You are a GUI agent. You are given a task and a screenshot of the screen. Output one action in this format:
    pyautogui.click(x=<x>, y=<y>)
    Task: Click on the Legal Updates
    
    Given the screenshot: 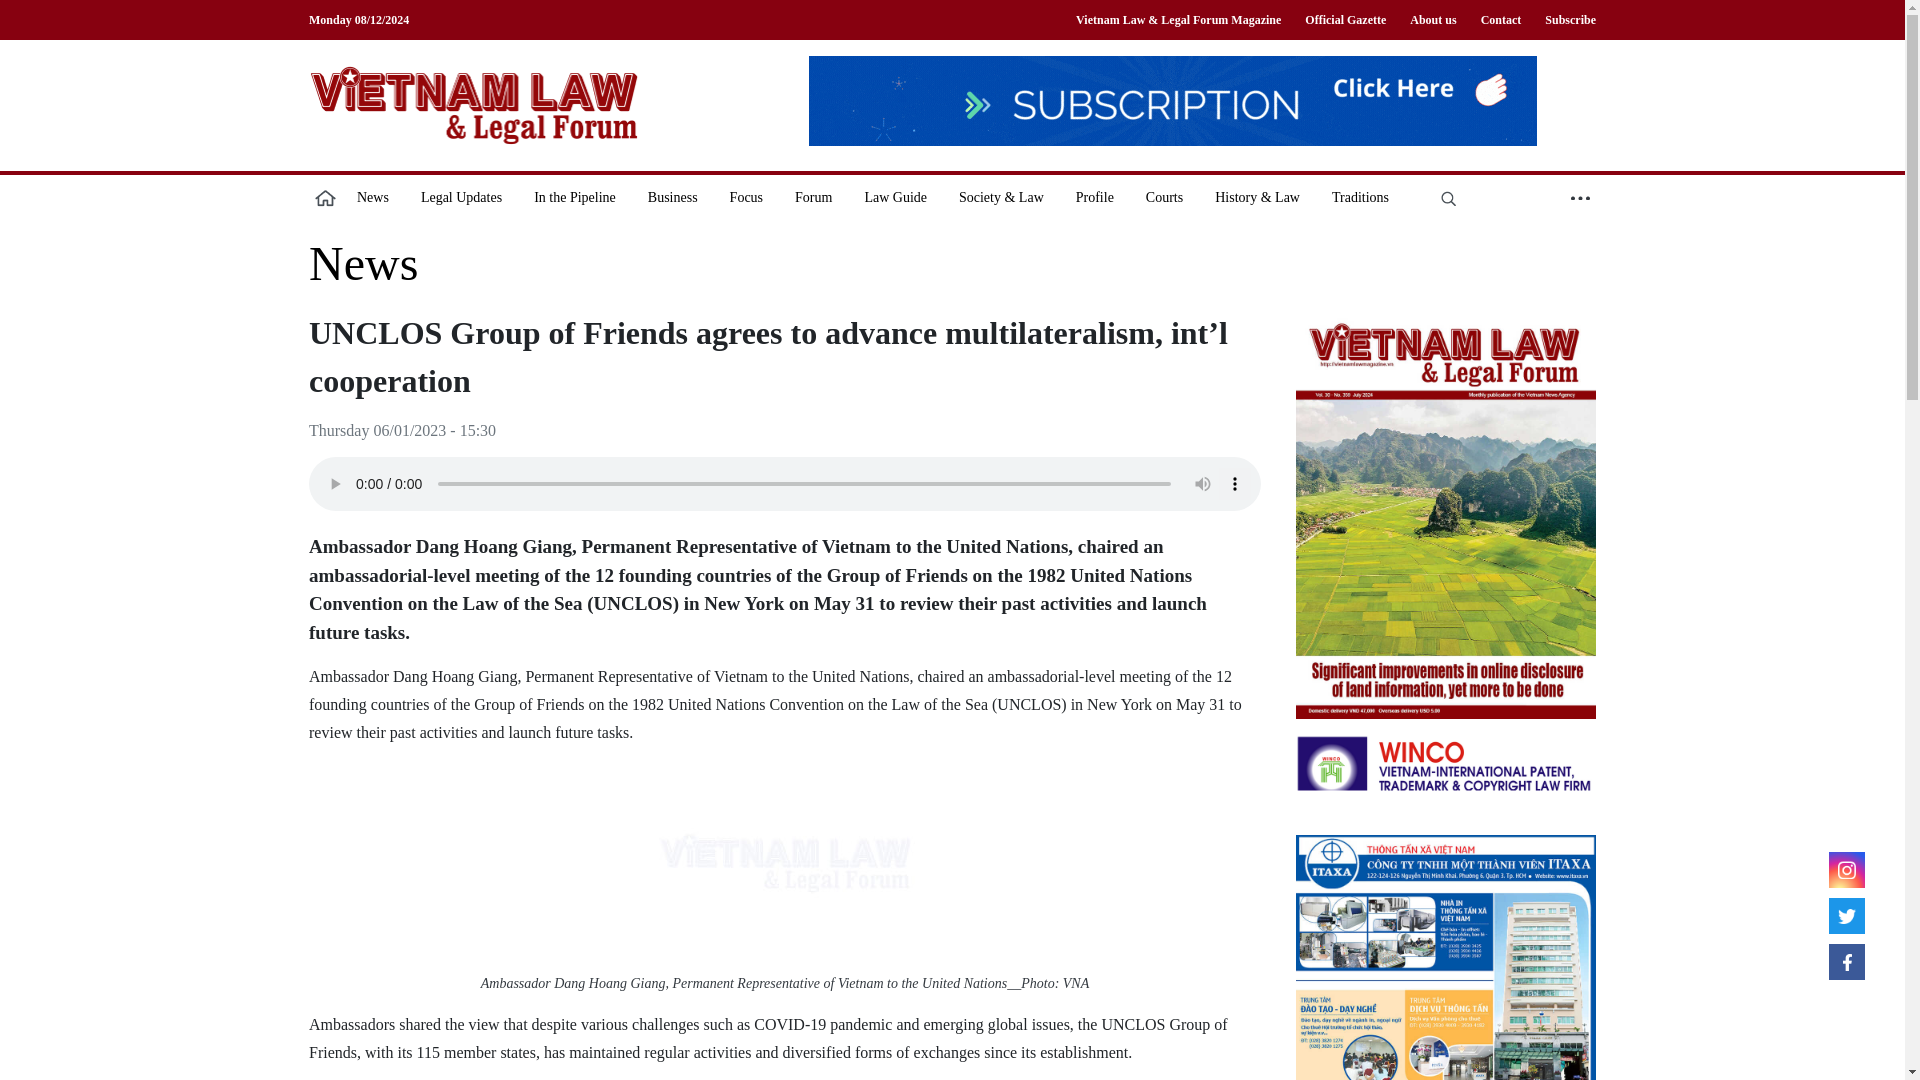 What is the action you would take?
    pyautogui.click(x=462, y=197)
    